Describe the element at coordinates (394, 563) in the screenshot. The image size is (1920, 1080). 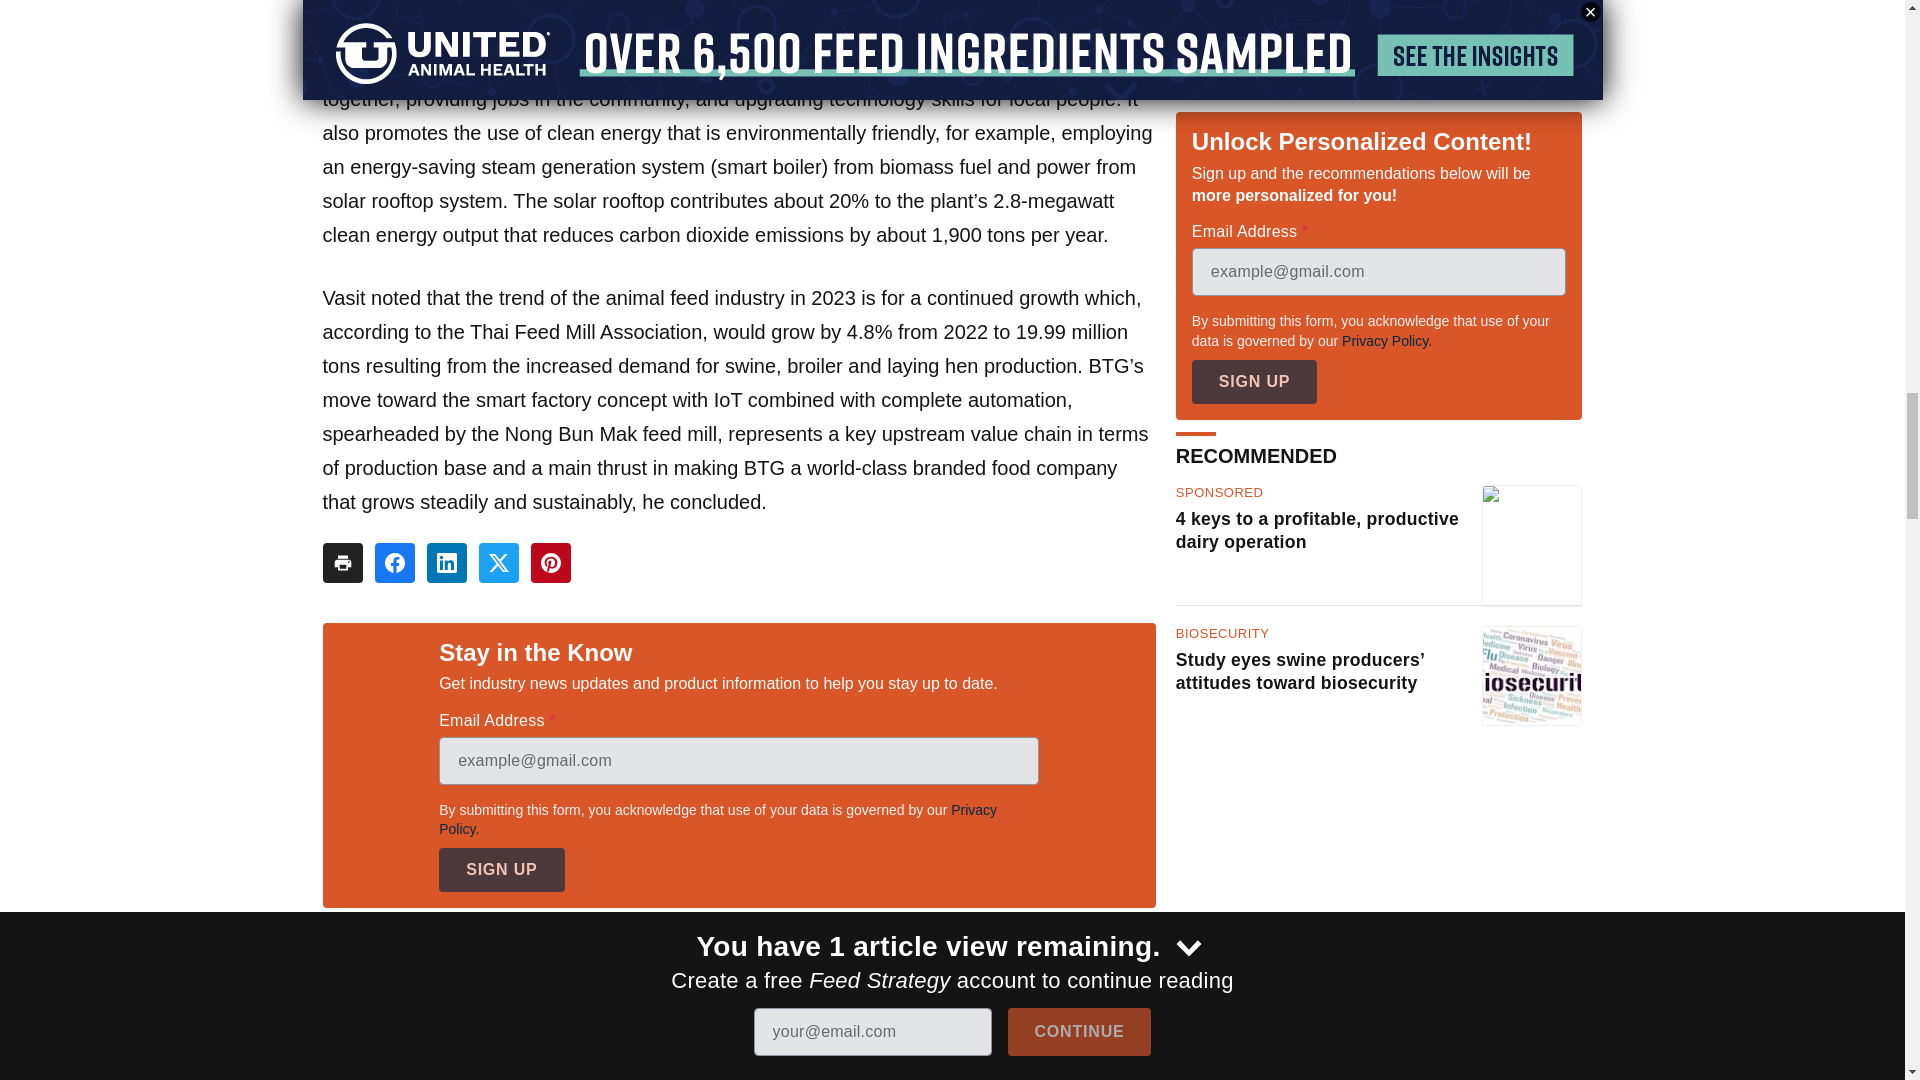
I see `Share To facebook` at that location.